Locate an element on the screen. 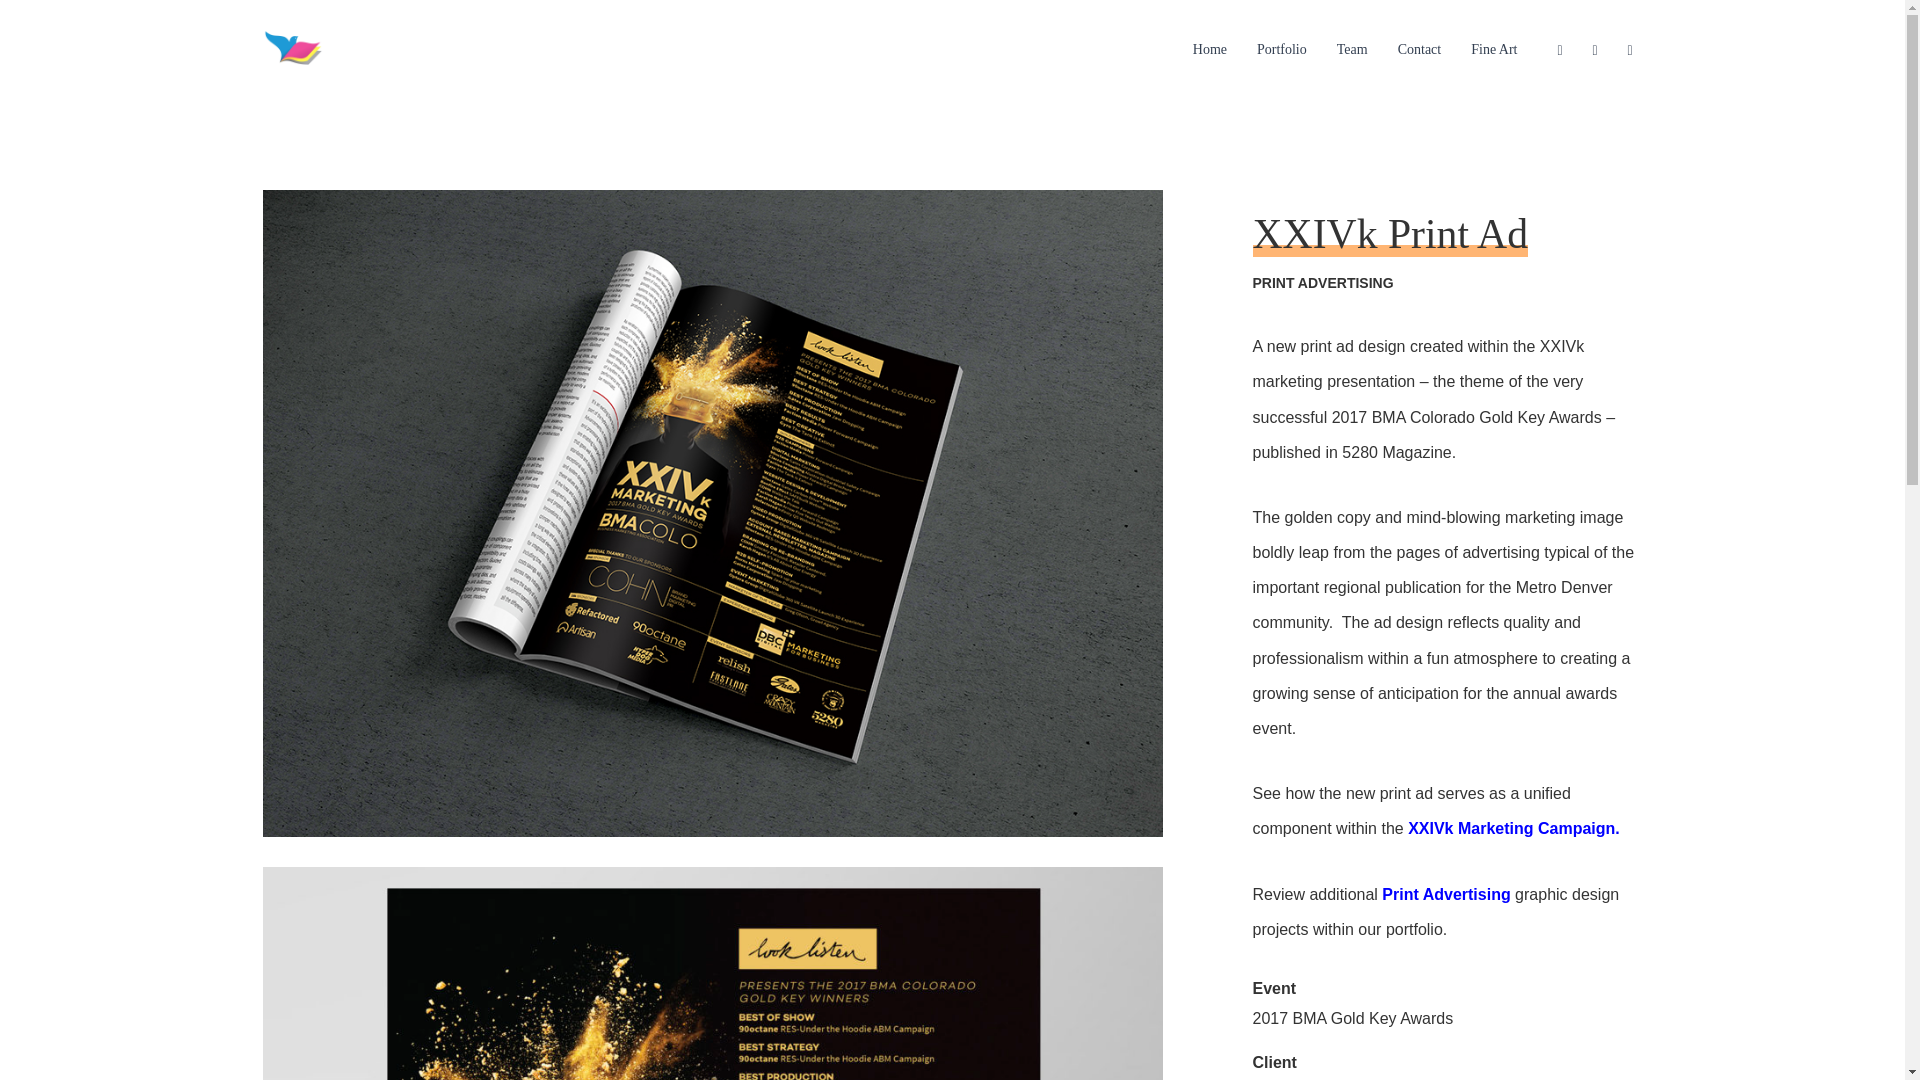 This screenshot has height=1080, width=1920. Home is located at coordinates (1210, 50).